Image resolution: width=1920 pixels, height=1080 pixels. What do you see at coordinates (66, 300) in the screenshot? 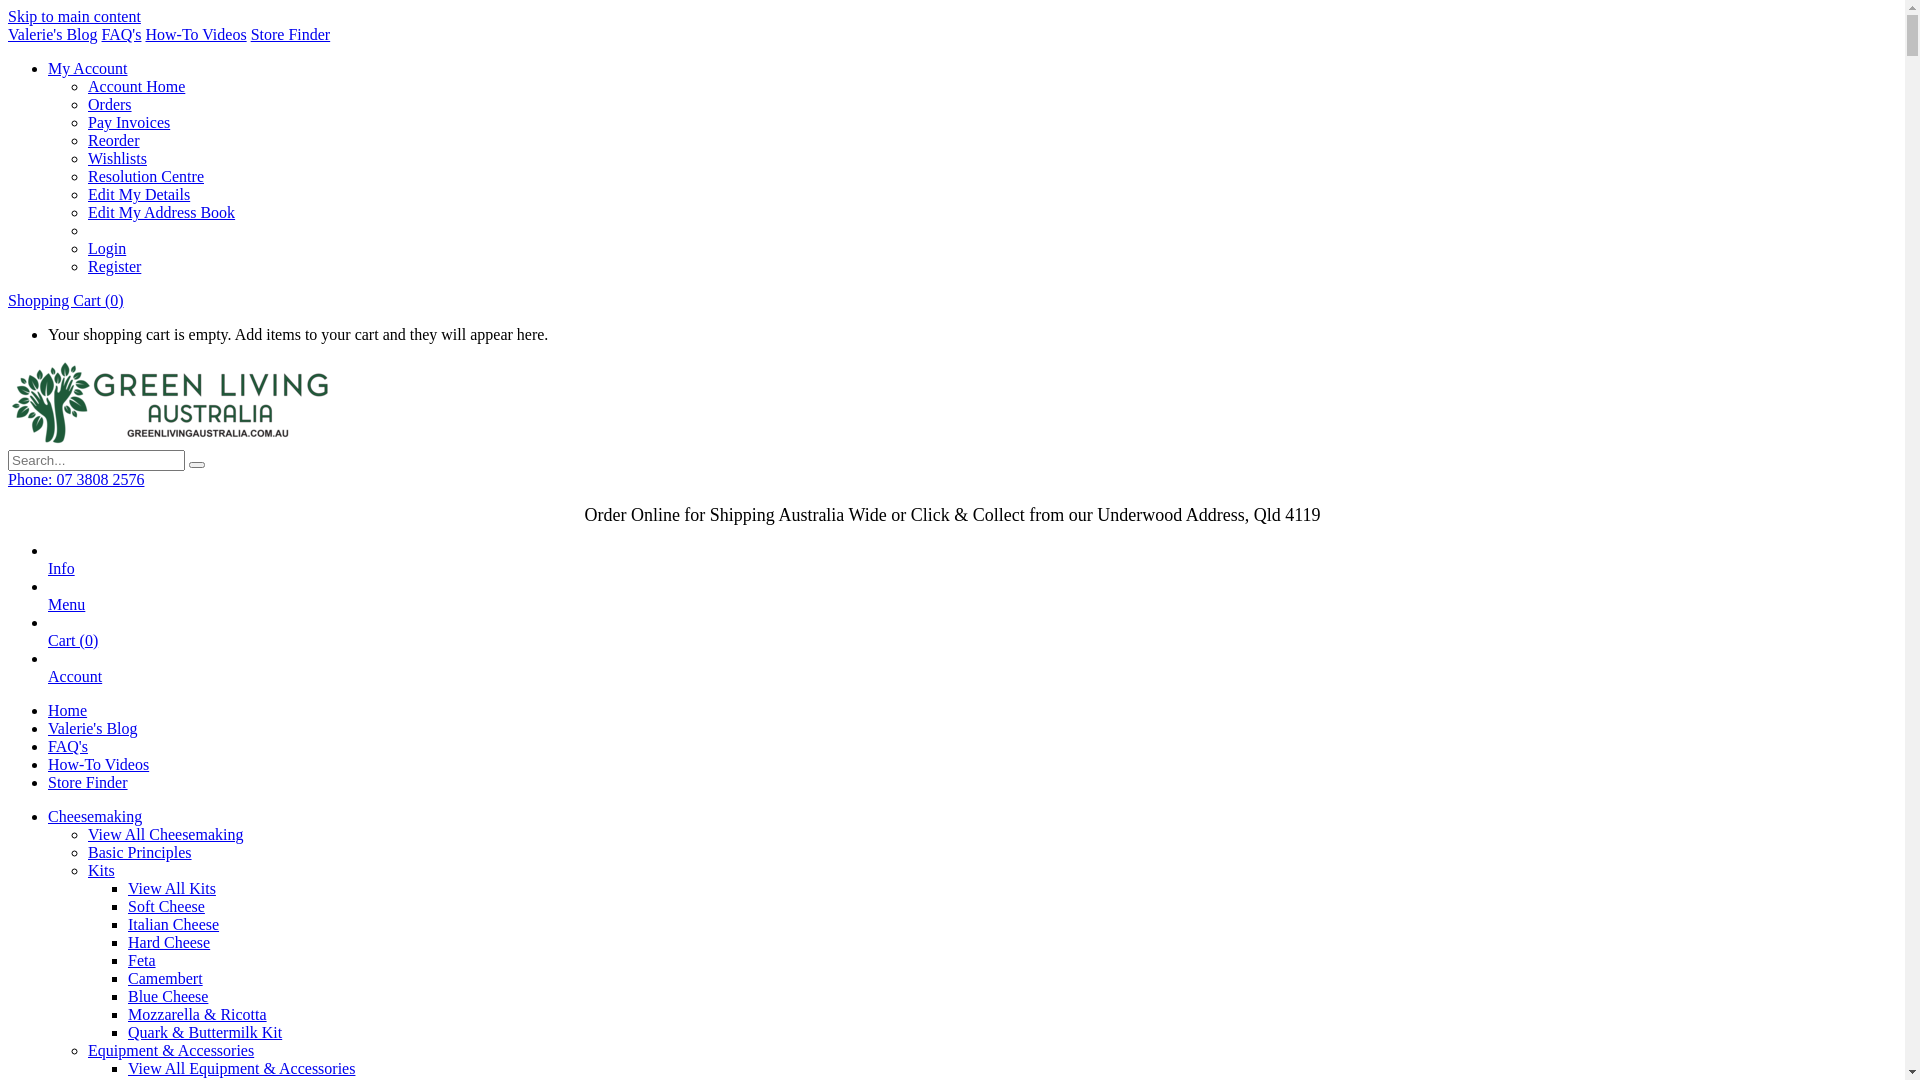
I see `Shopping Cart (0)` at bounding box center [66, 300].